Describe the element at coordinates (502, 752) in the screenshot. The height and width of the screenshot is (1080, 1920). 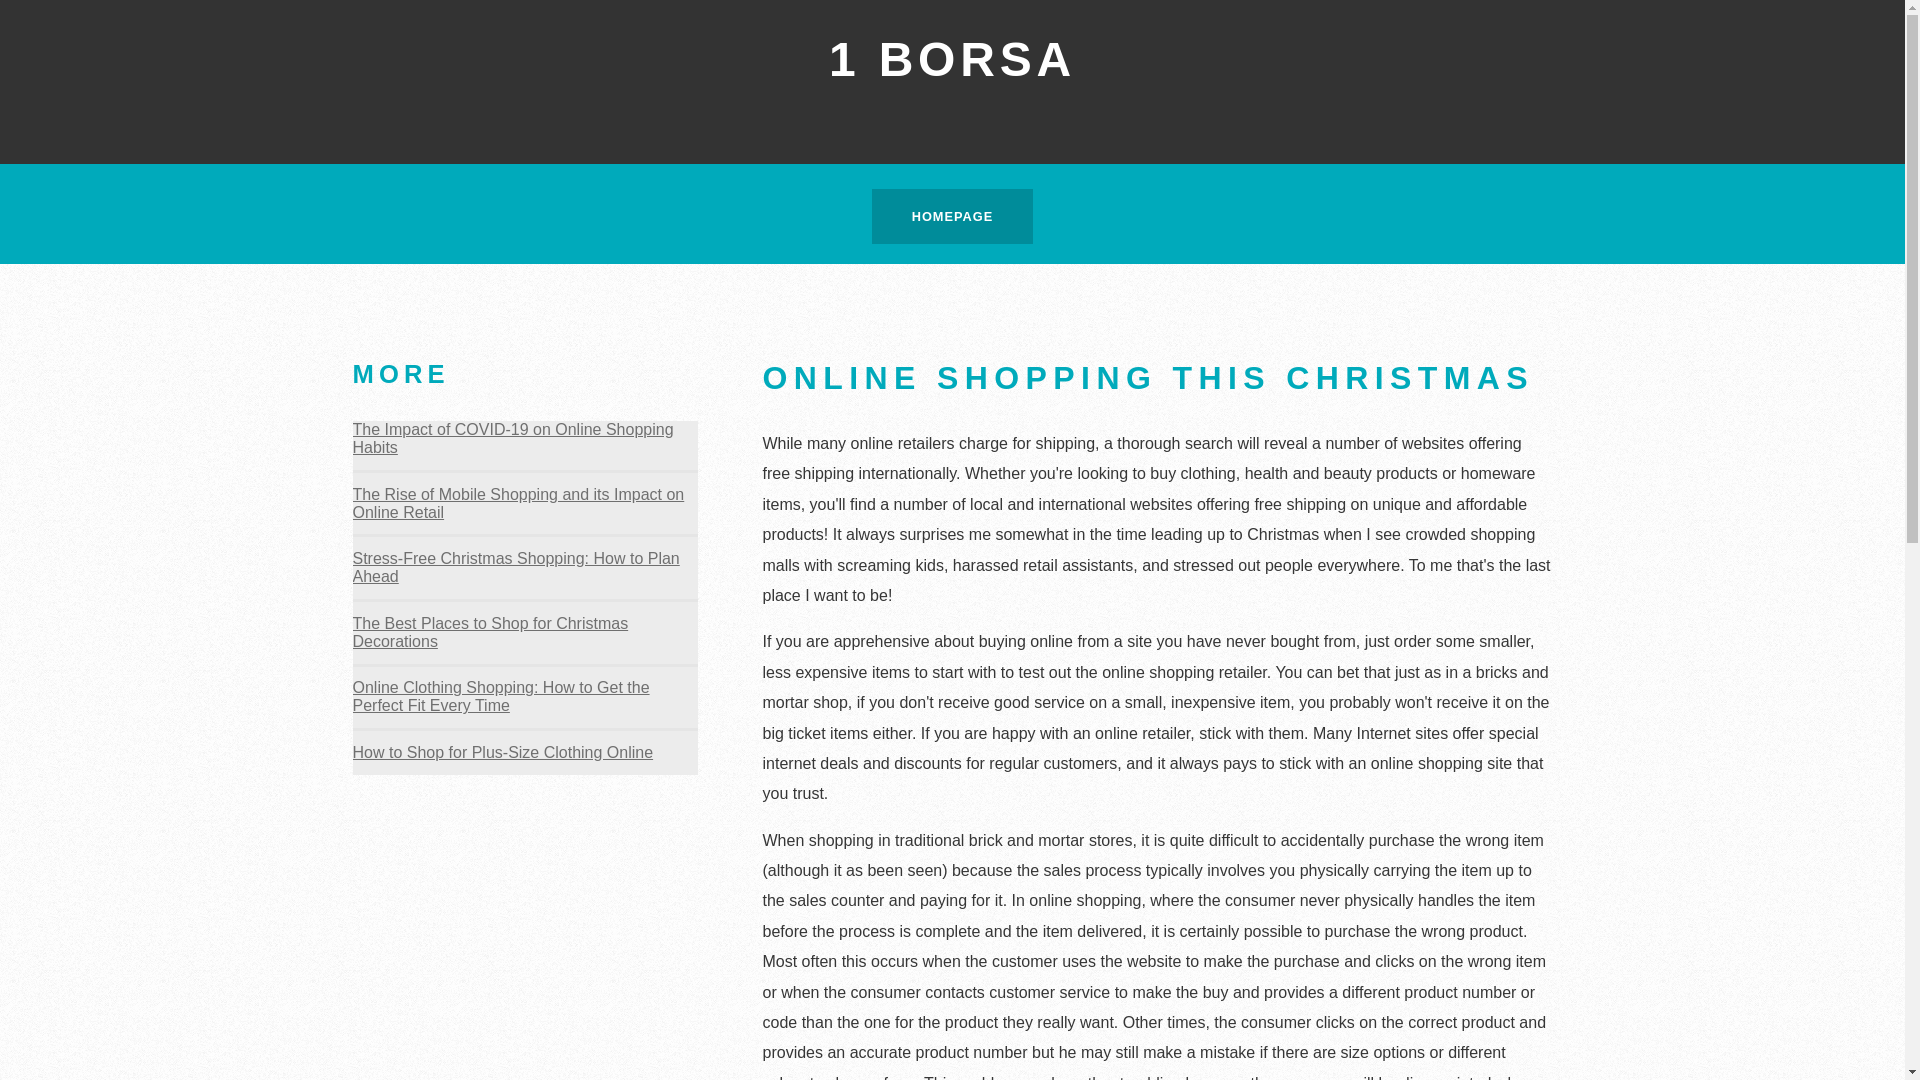
I see `How to Shop for Plus-Size Clothing Online` at that location.